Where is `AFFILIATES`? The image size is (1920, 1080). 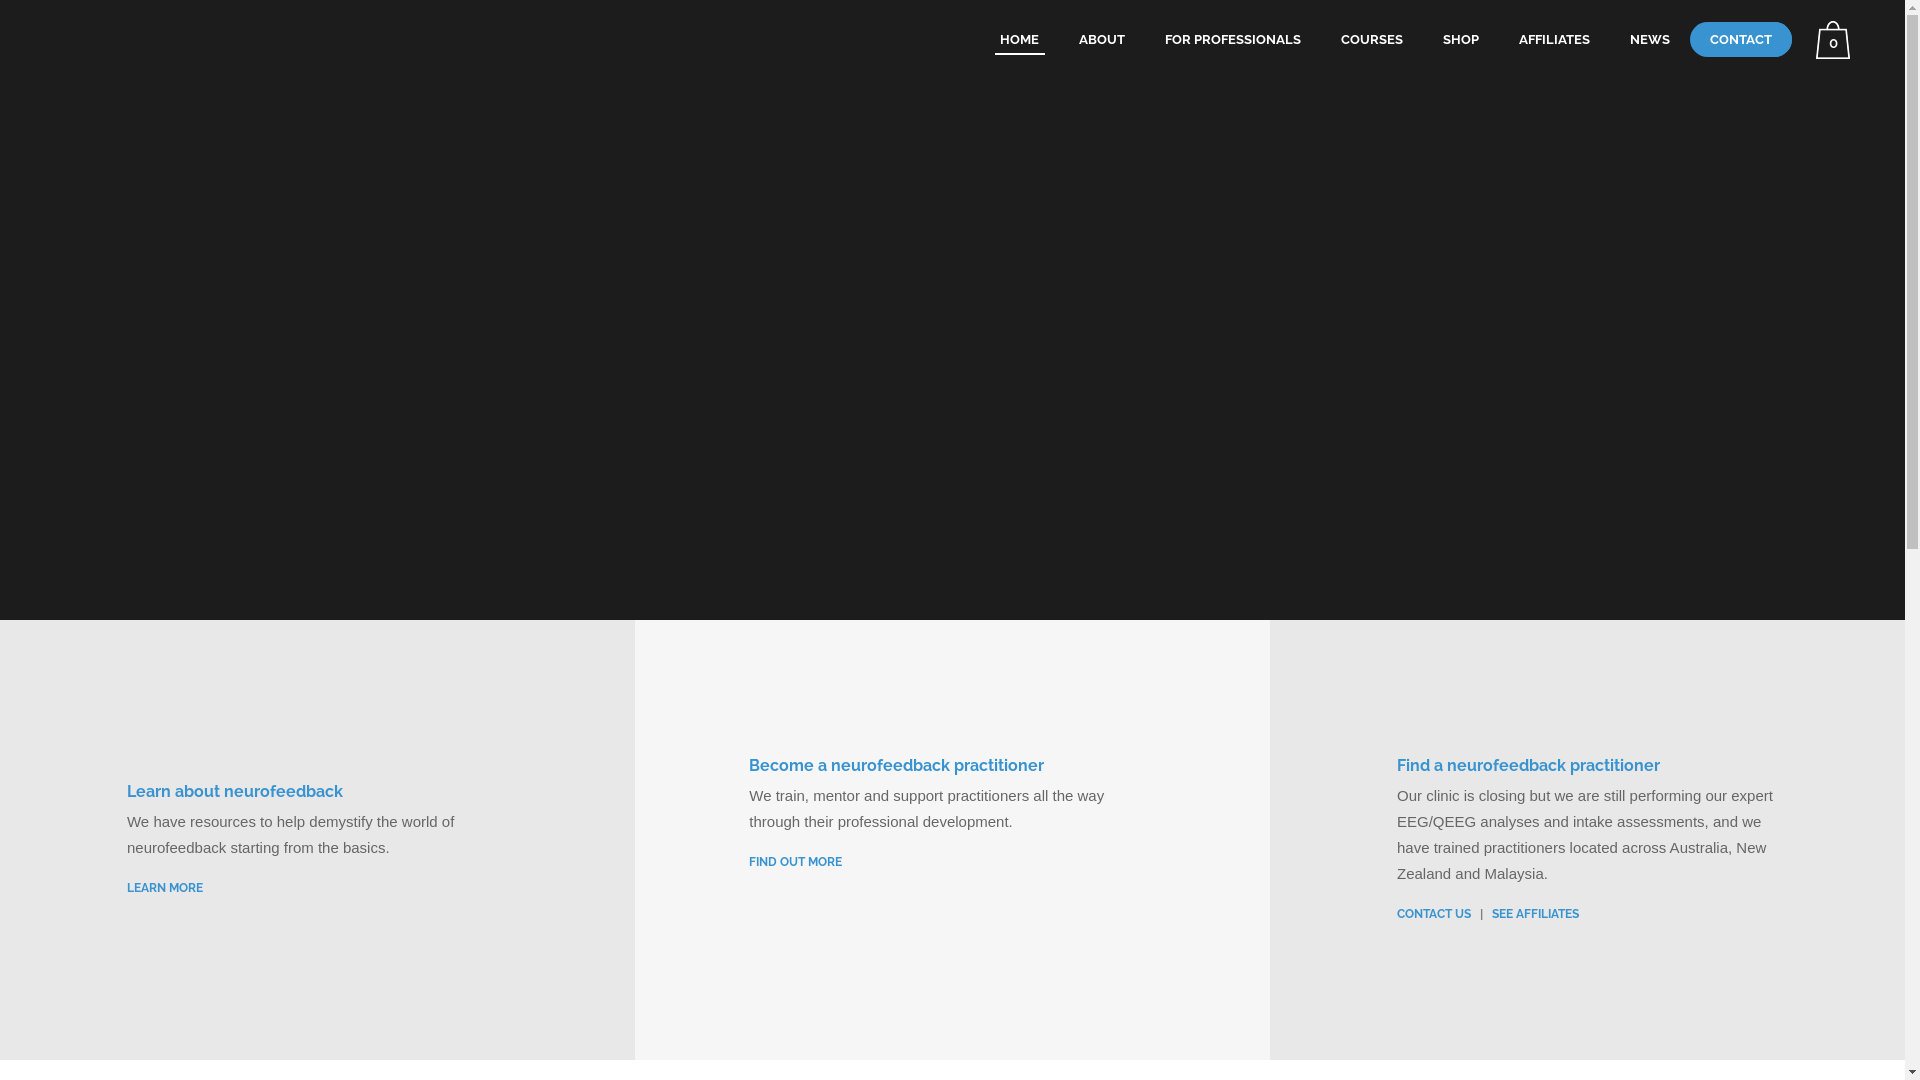
AFFILIATES is located at coordinates (1554, 40).